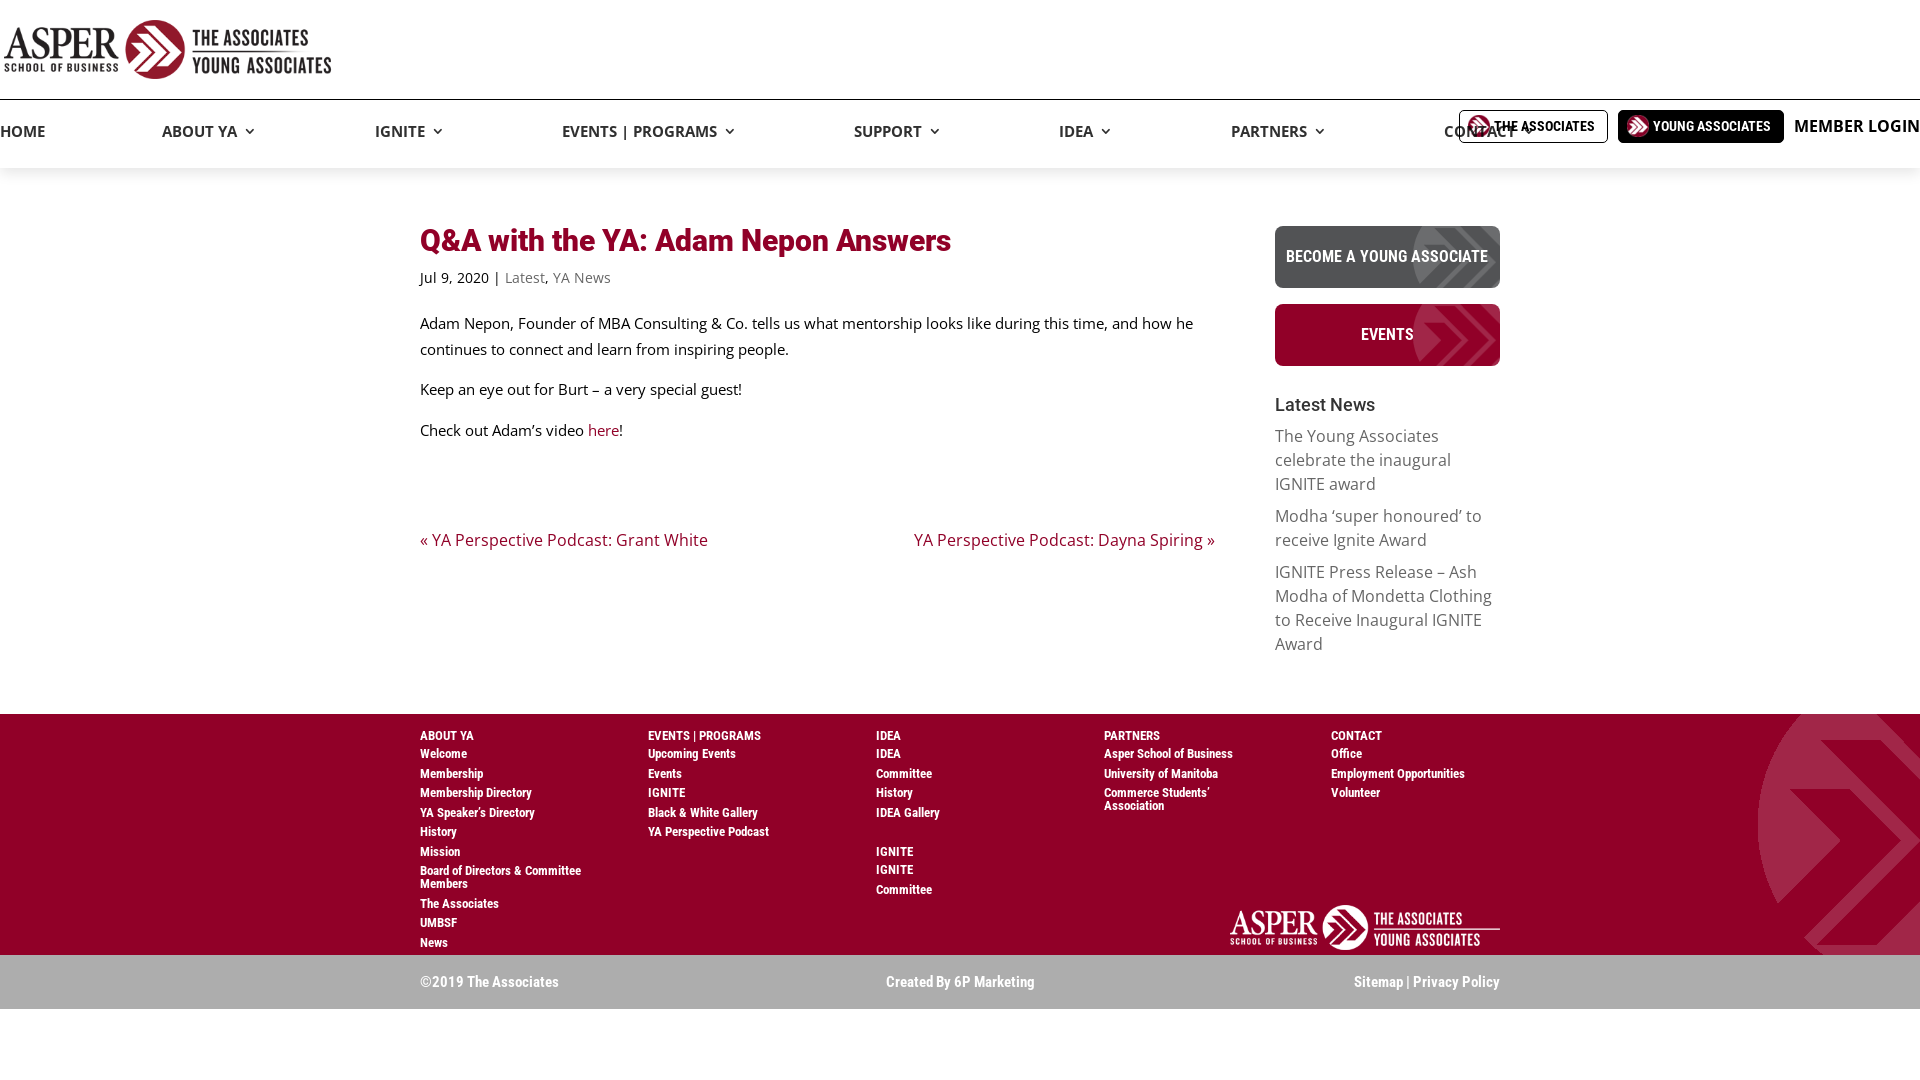  What do you see at coordinates (1456, 982) in the screenshot?
I see `Privacy Policy` at bounding box center [1456, 982].